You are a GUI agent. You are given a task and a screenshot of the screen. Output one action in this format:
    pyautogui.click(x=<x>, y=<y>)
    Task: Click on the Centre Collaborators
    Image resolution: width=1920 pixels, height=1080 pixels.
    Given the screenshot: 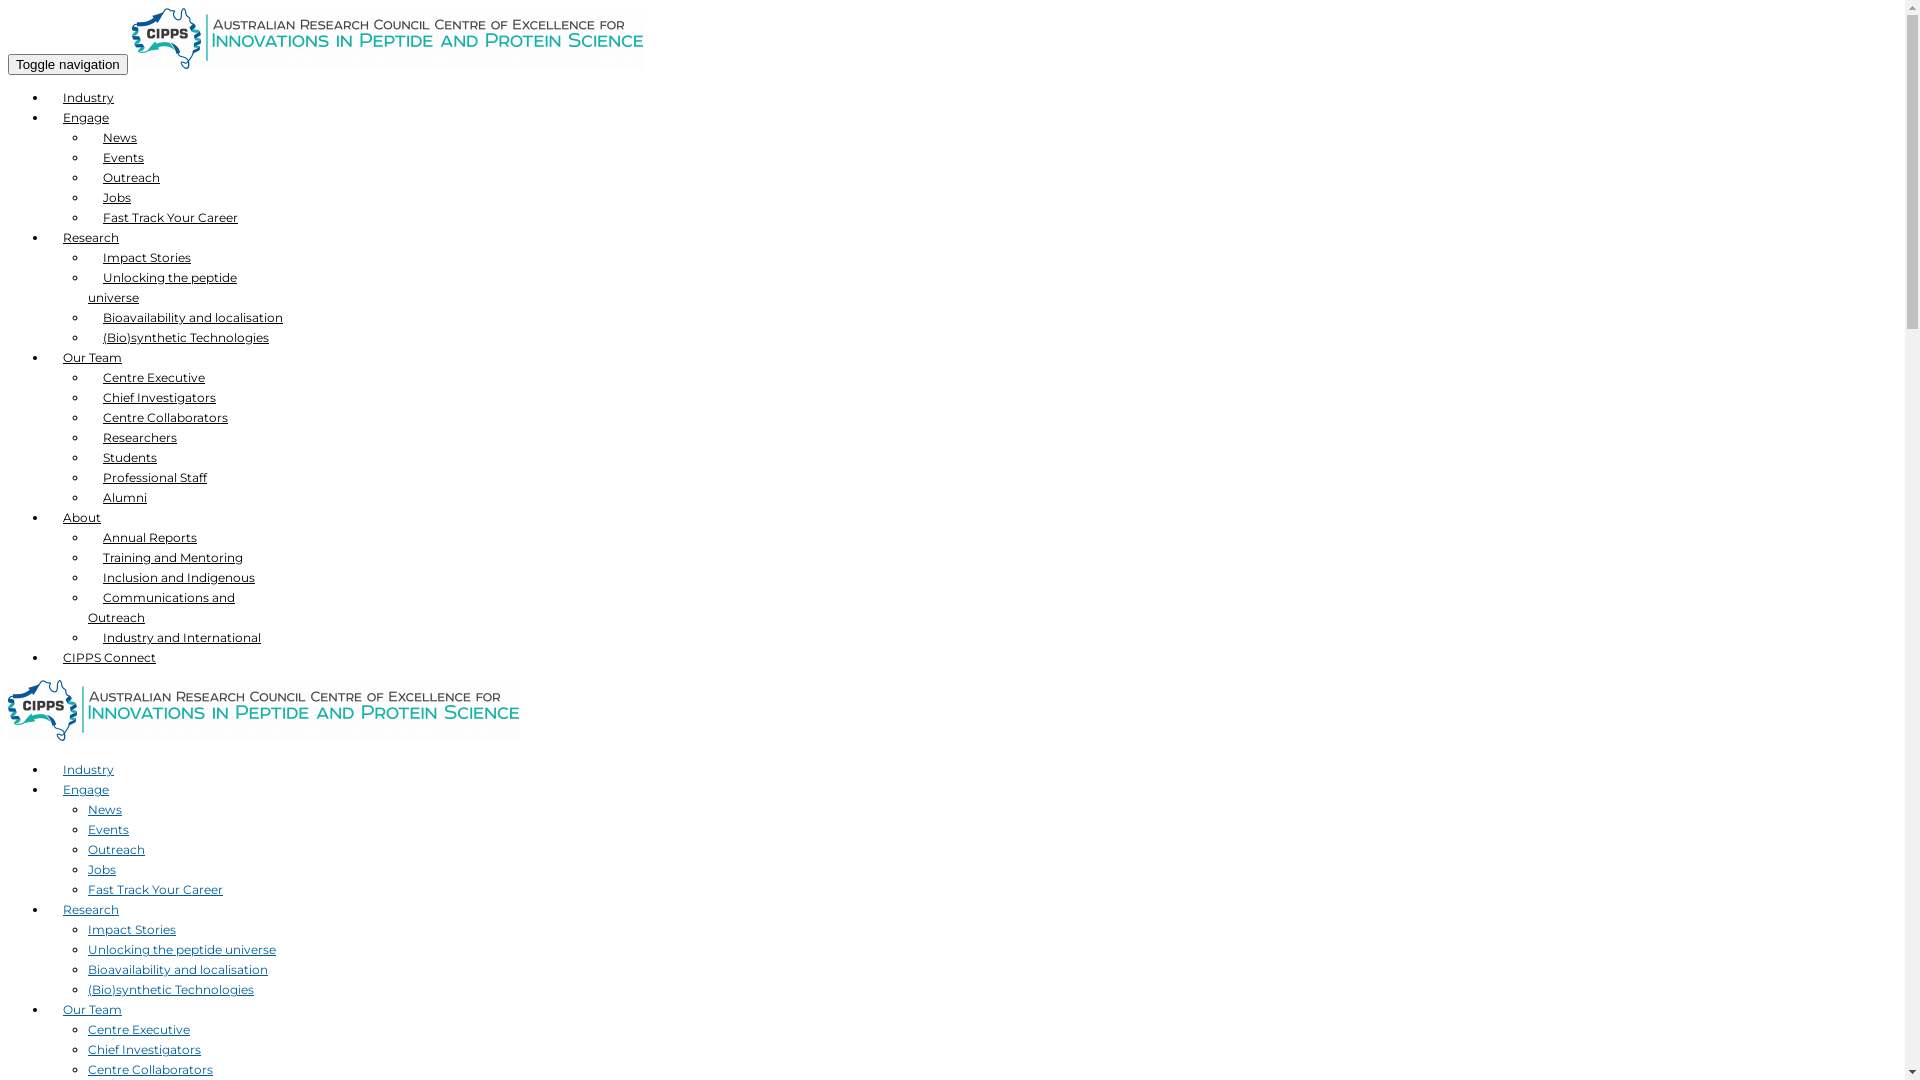 What is the action you would take?
    pyautogui.click(x=150, y=1070)
    